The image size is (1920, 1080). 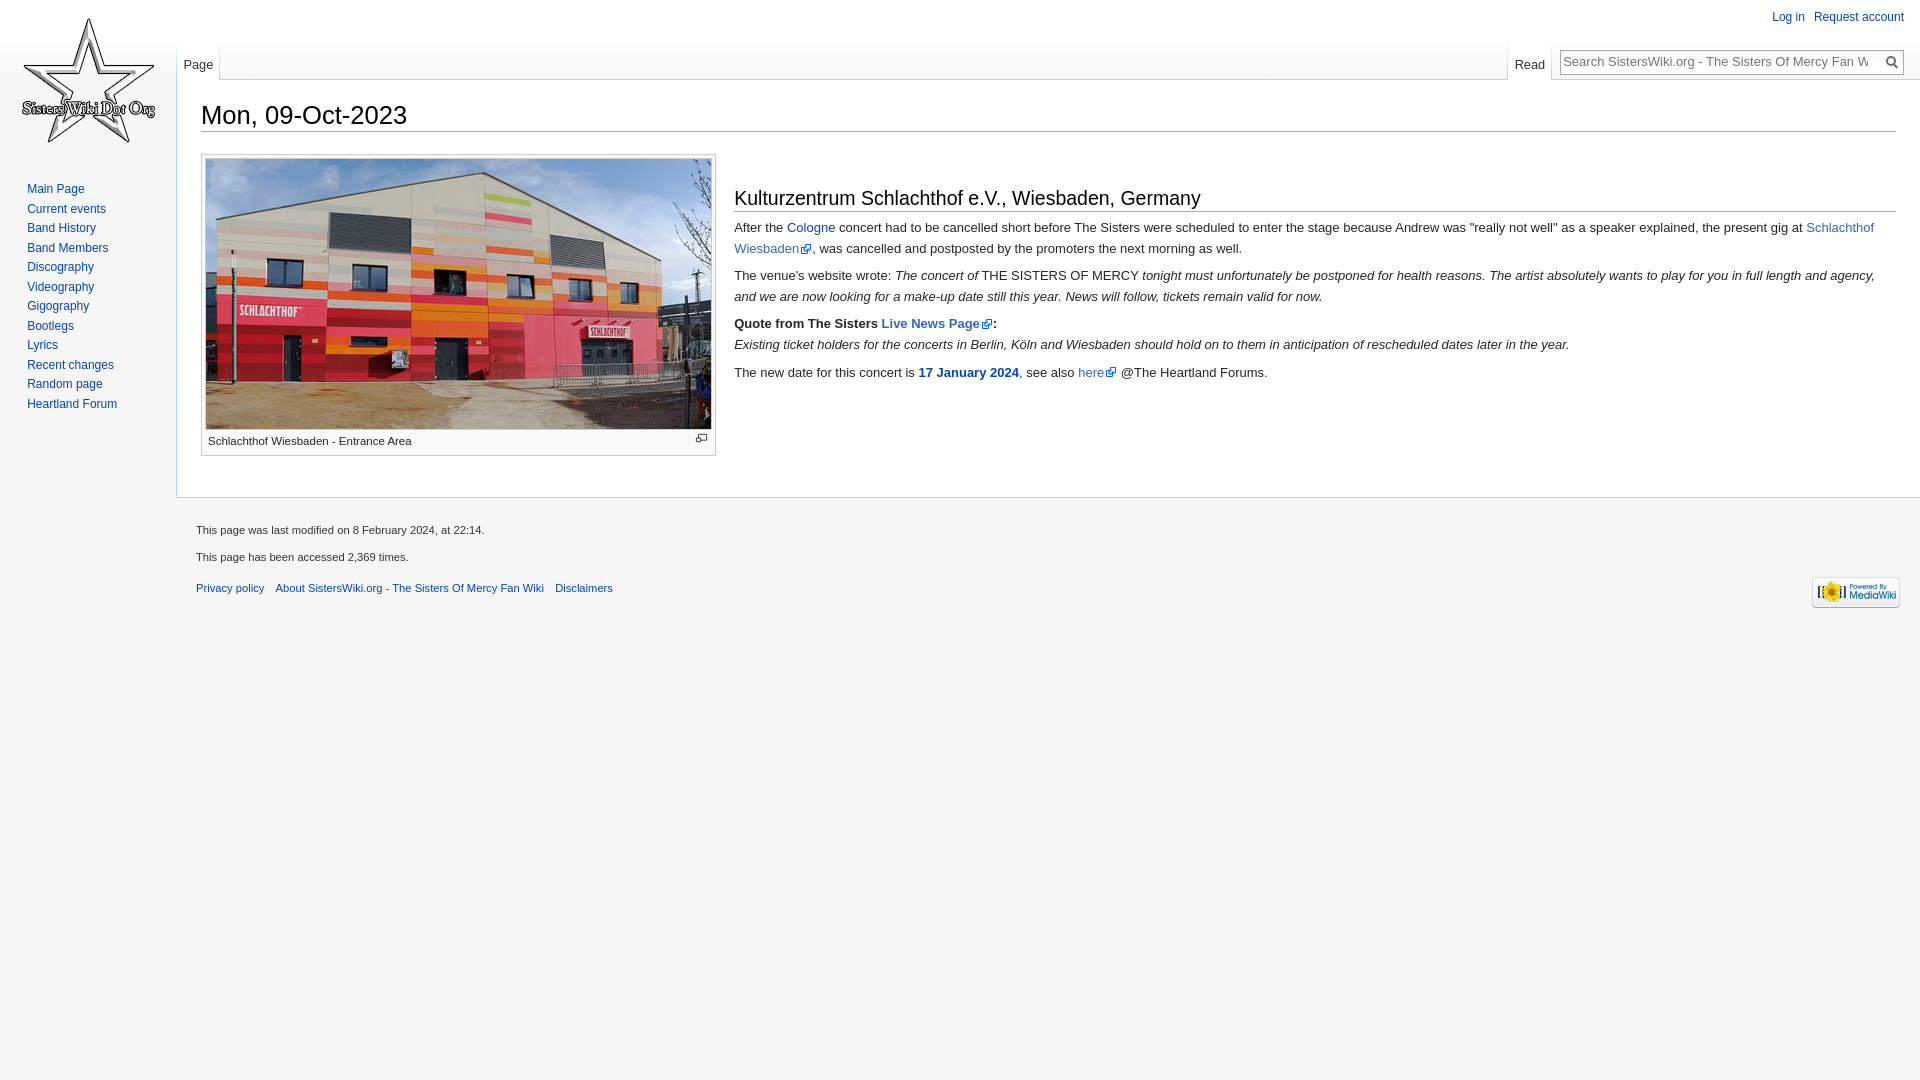 What do you see at coordinates (70, 364) in the screenshot?
I see `Recent changes` at bounding box center [70, 364].